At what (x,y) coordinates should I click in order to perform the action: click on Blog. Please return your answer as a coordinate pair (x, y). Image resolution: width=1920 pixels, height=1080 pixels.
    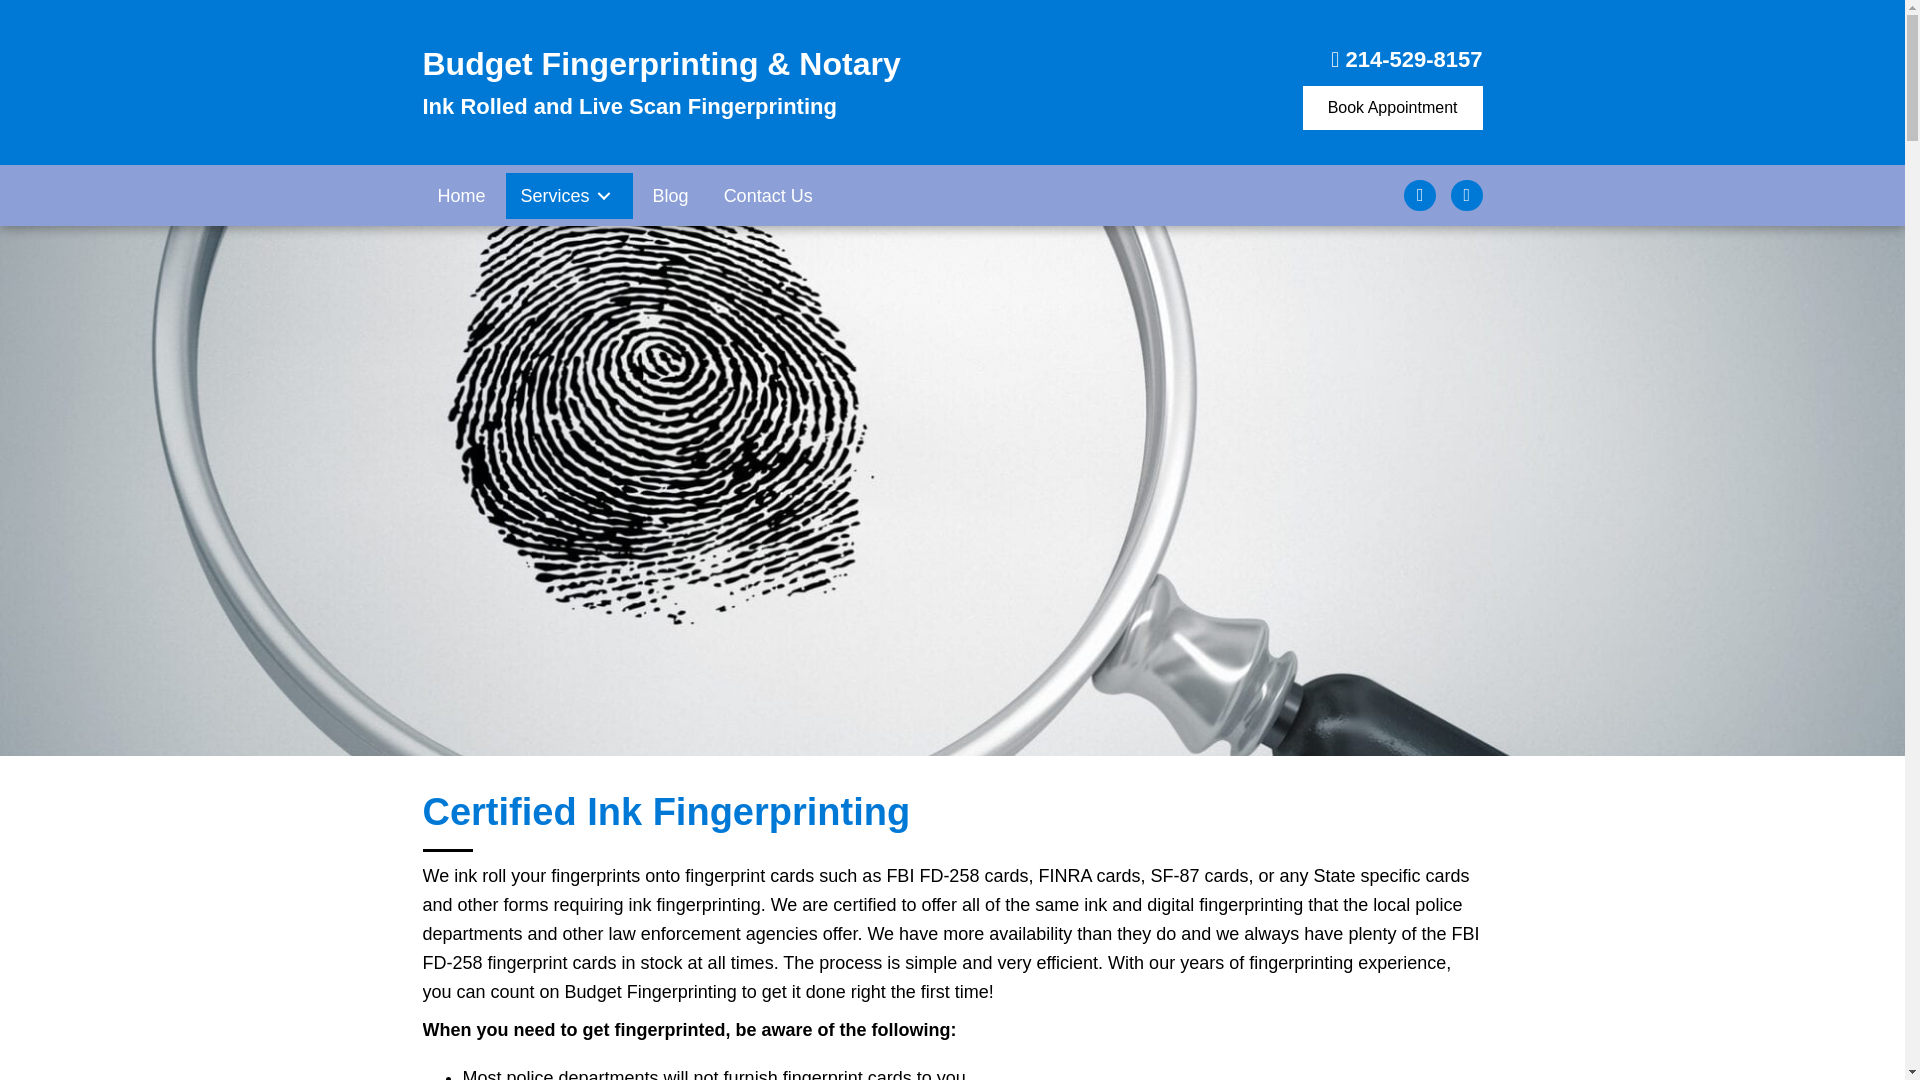
    Looking at the image, I should click on (670, 194).